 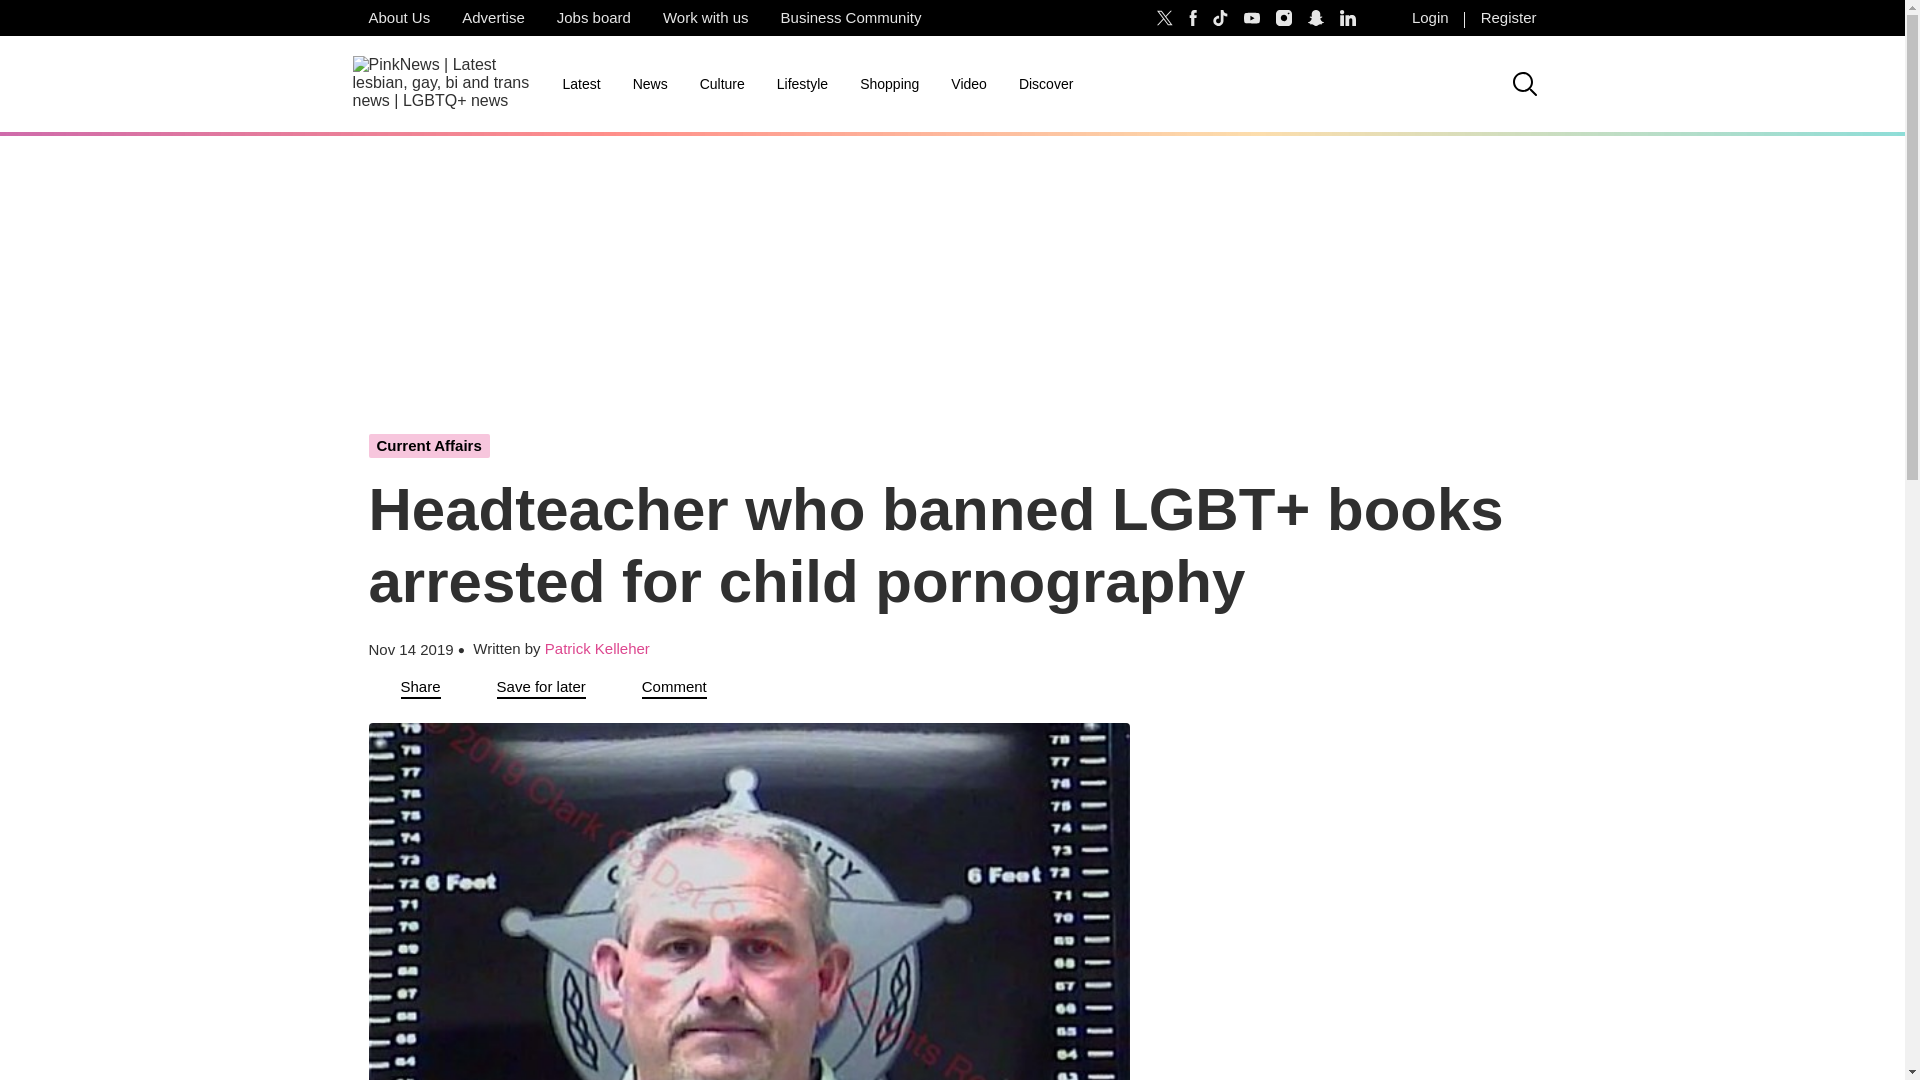 I want to click on Login, so click(x=1430, y=18).